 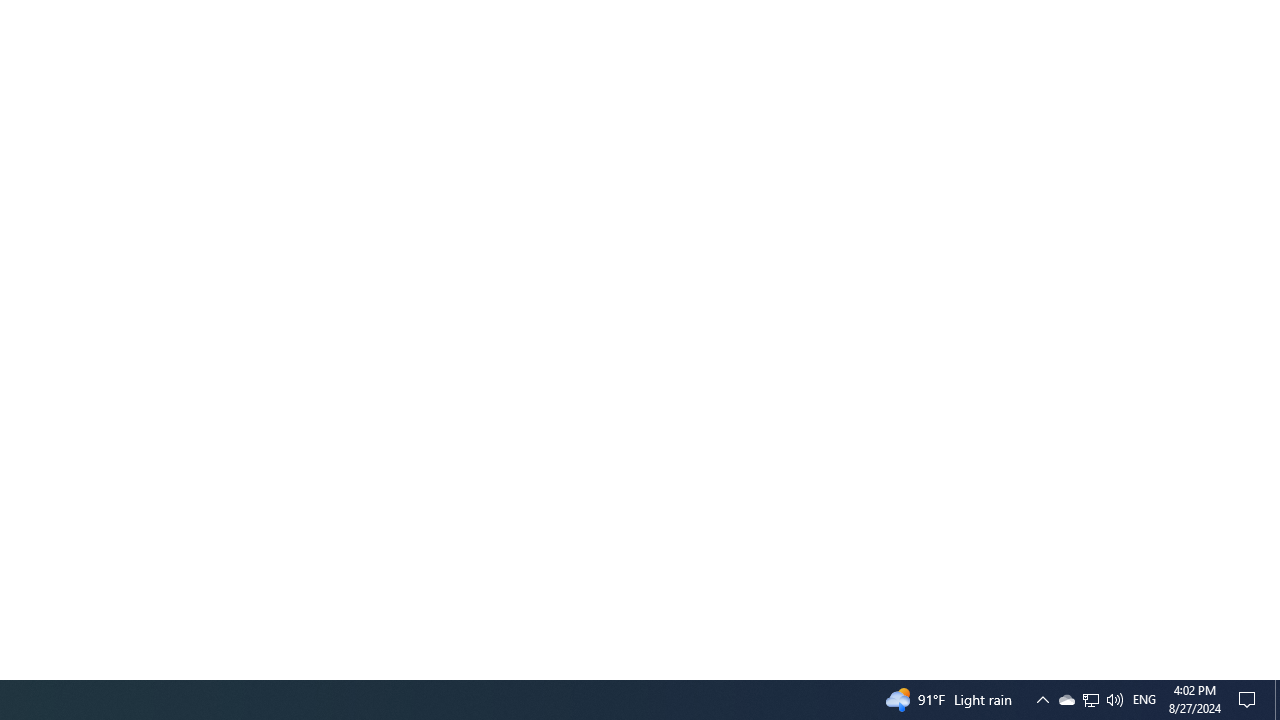 What do you see at coordinates (1144, 700) in the screenshot?
I see `Tray Input Indicator - English (United States)` at bounding box center [1144, 700].